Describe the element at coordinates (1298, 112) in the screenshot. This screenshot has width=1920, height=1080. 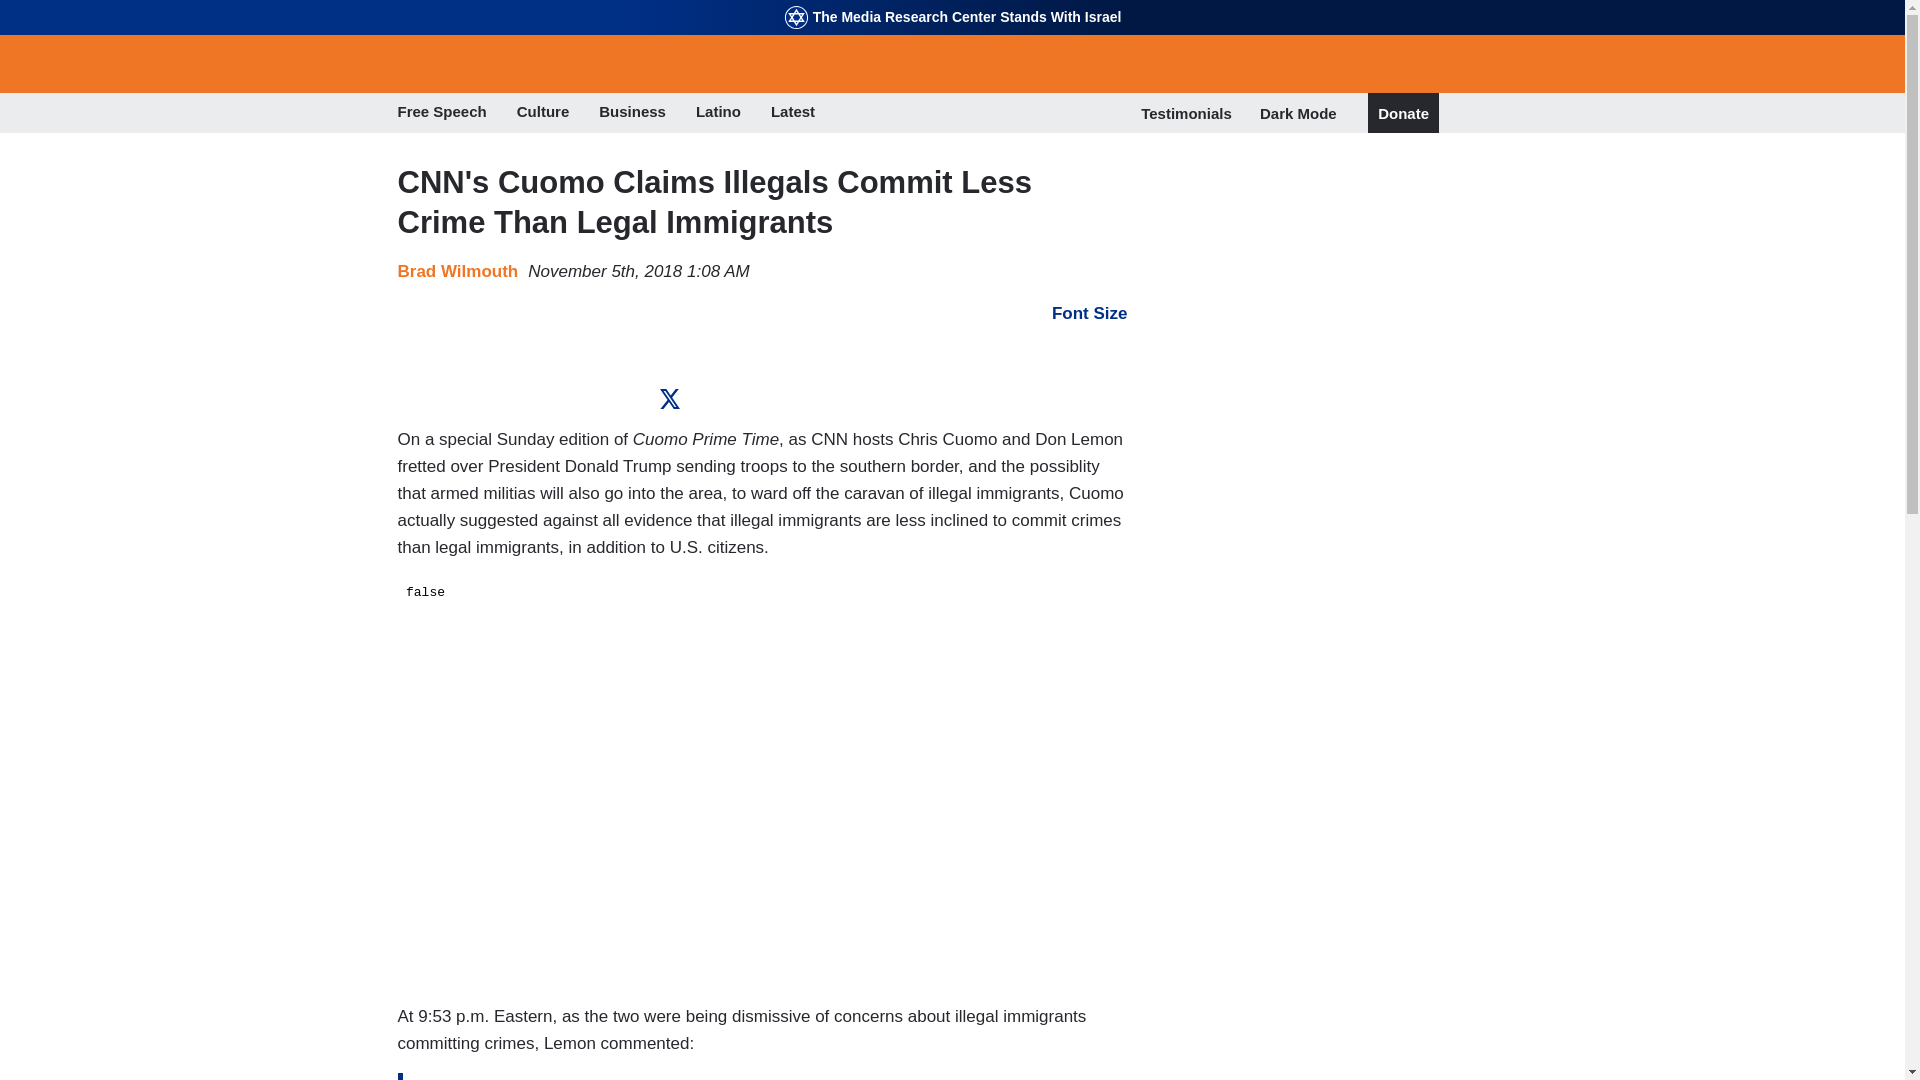
I see `Dark Mode` at that location.